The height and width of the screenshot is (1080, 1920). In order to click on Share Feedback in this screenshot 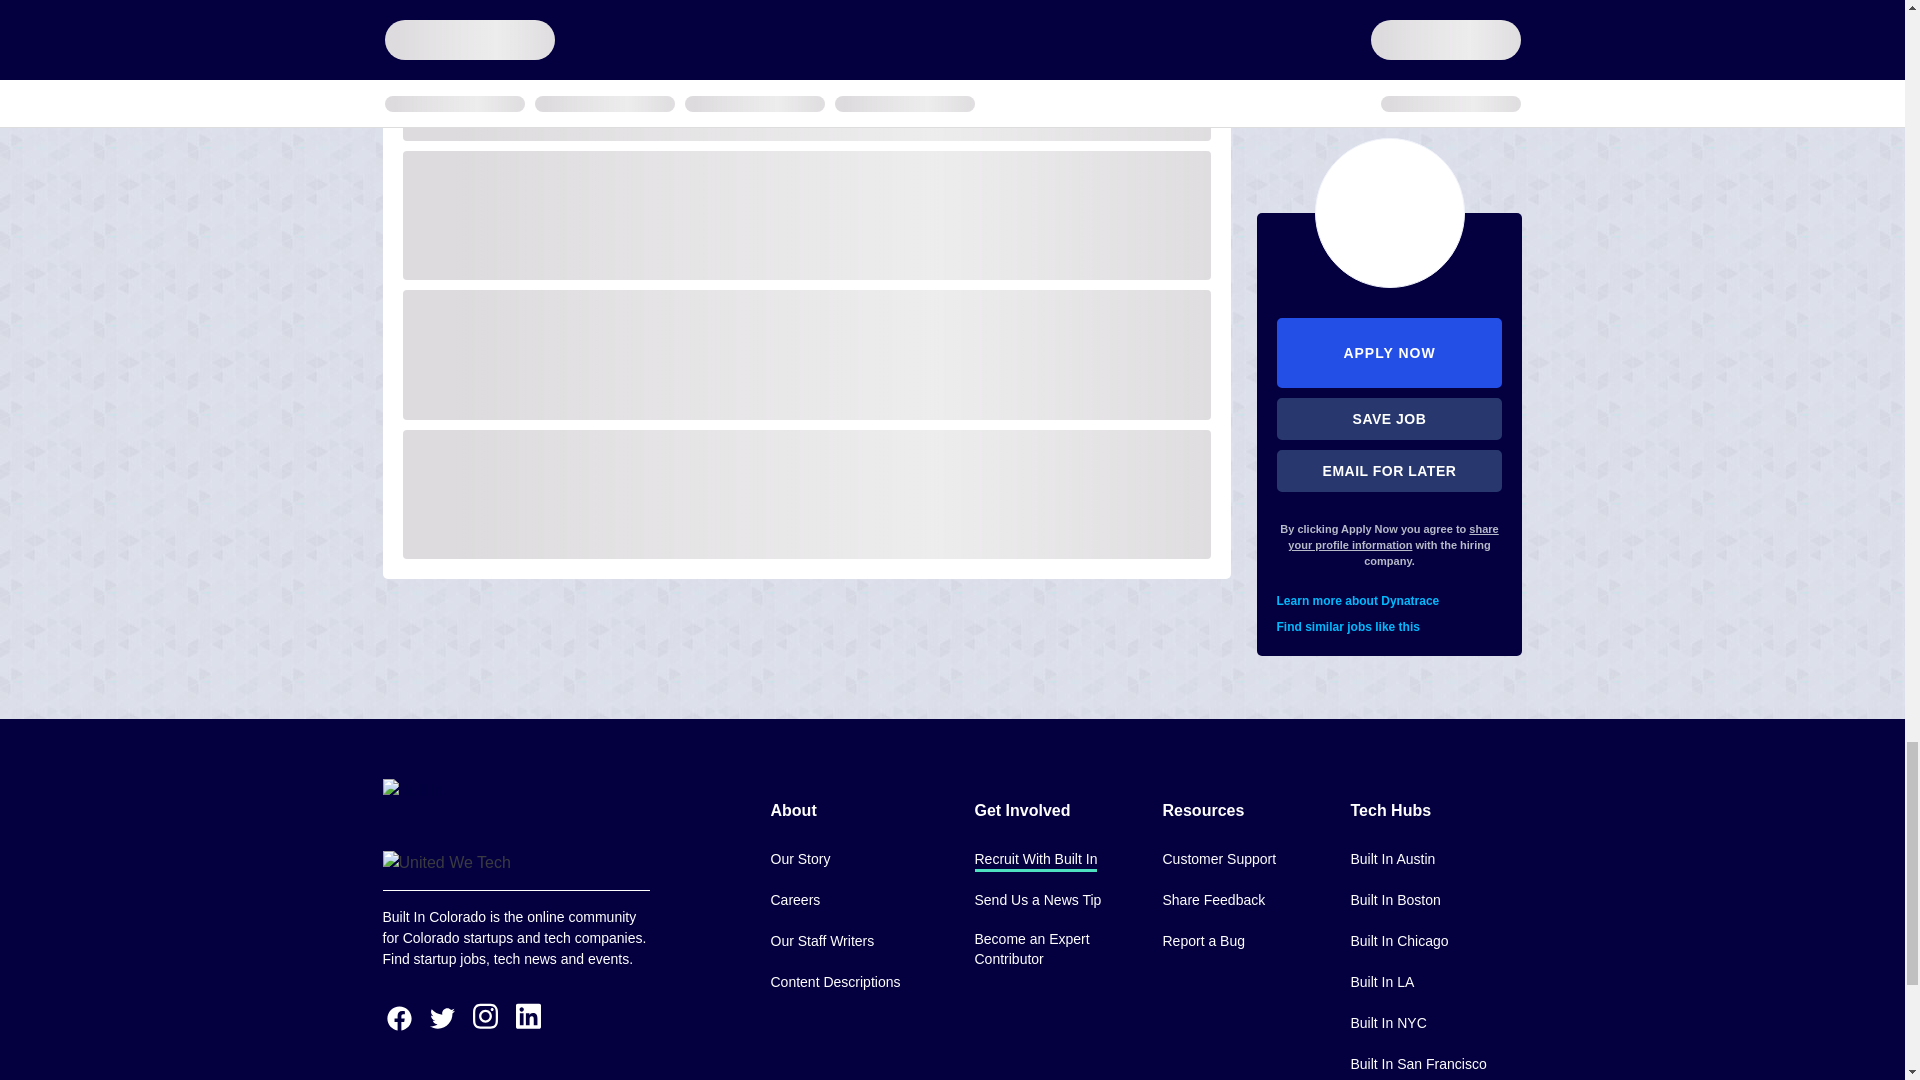, I will do `click(1213, 900)`.